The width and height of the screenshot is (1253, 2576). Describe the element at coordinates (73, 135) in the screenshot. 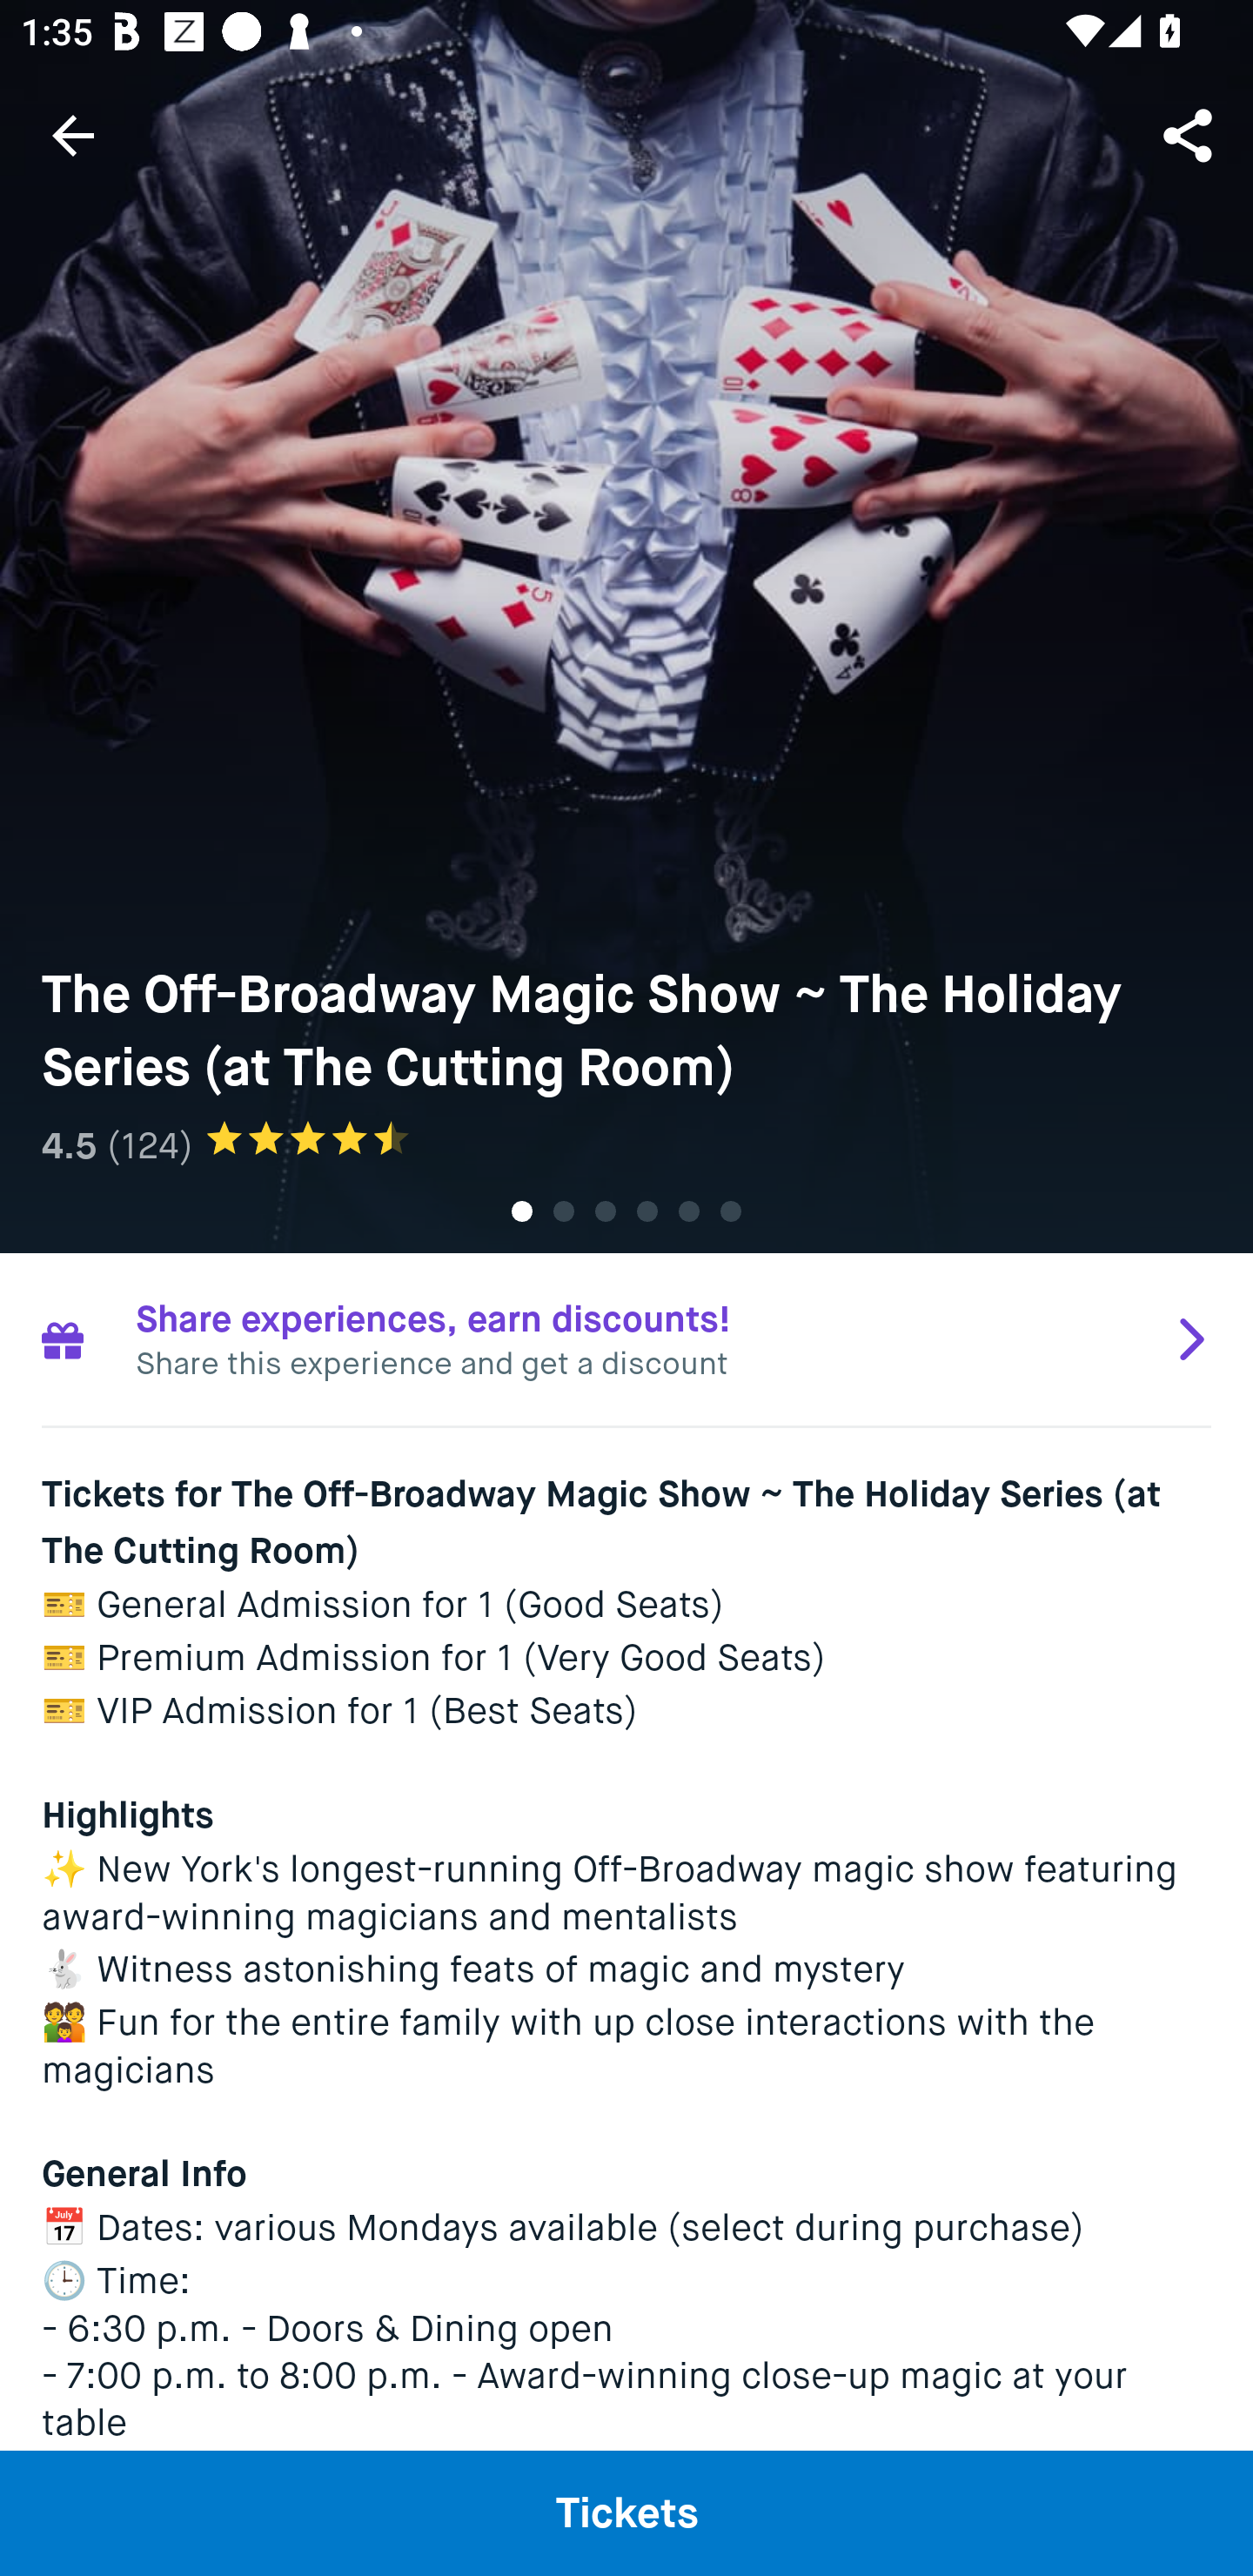

I see `Navigate up` at that location.